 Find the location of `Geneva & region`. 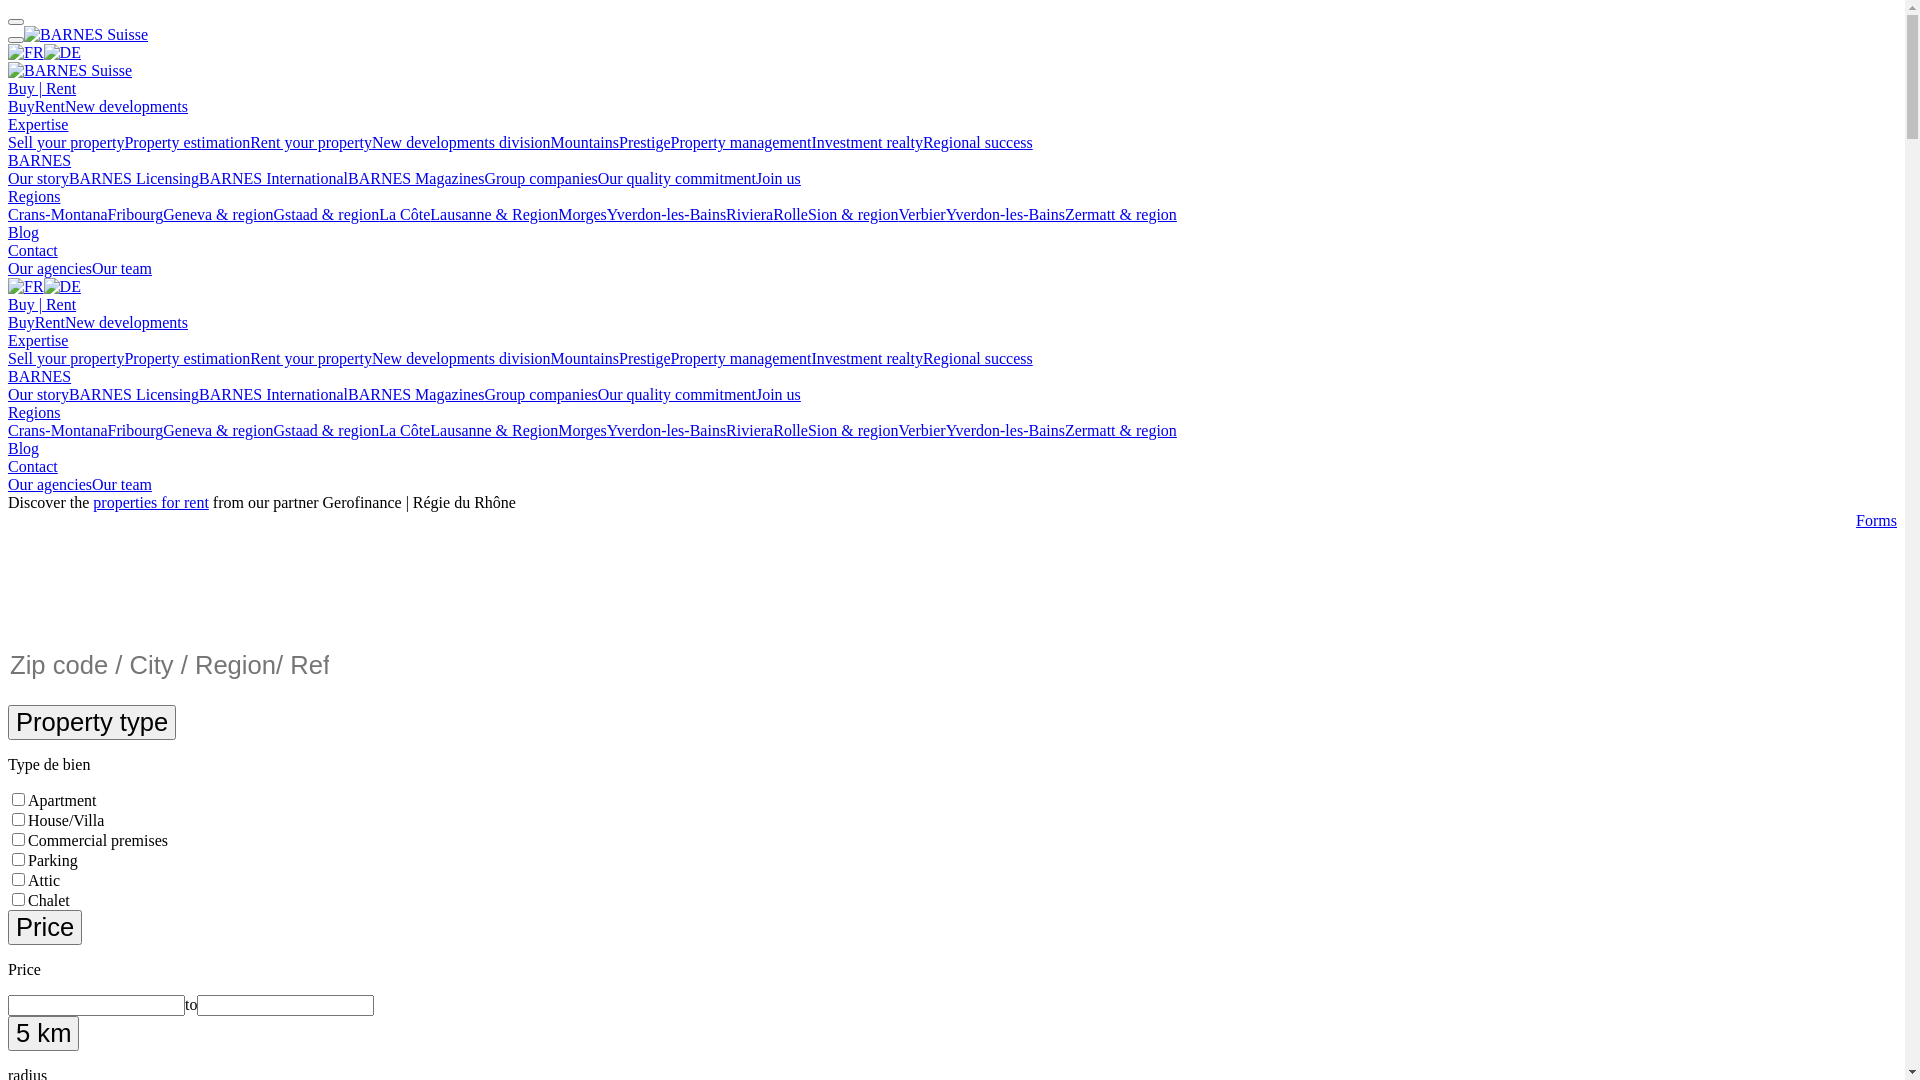

Geneva & region is located at coordinates (218, 430).